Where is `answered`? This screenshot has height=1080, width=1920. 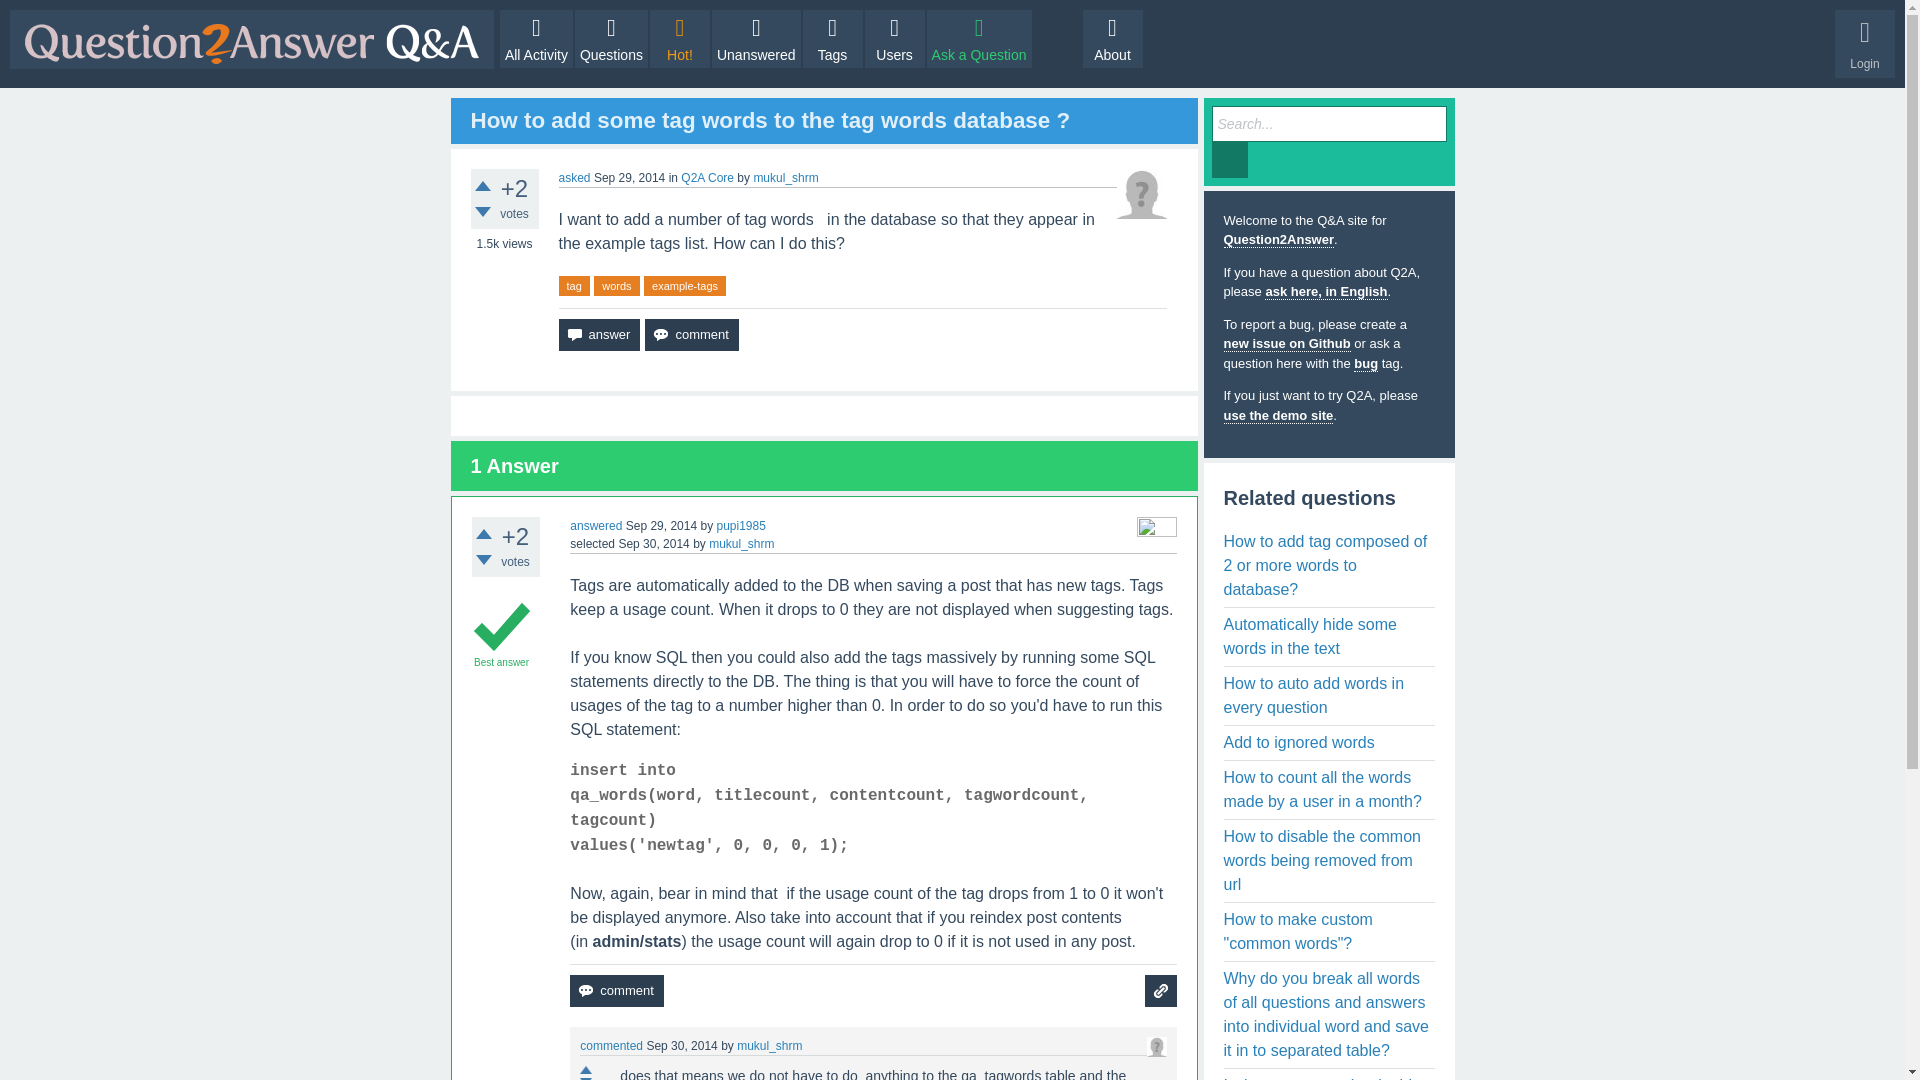 answered is located at coordinates (596, 526).